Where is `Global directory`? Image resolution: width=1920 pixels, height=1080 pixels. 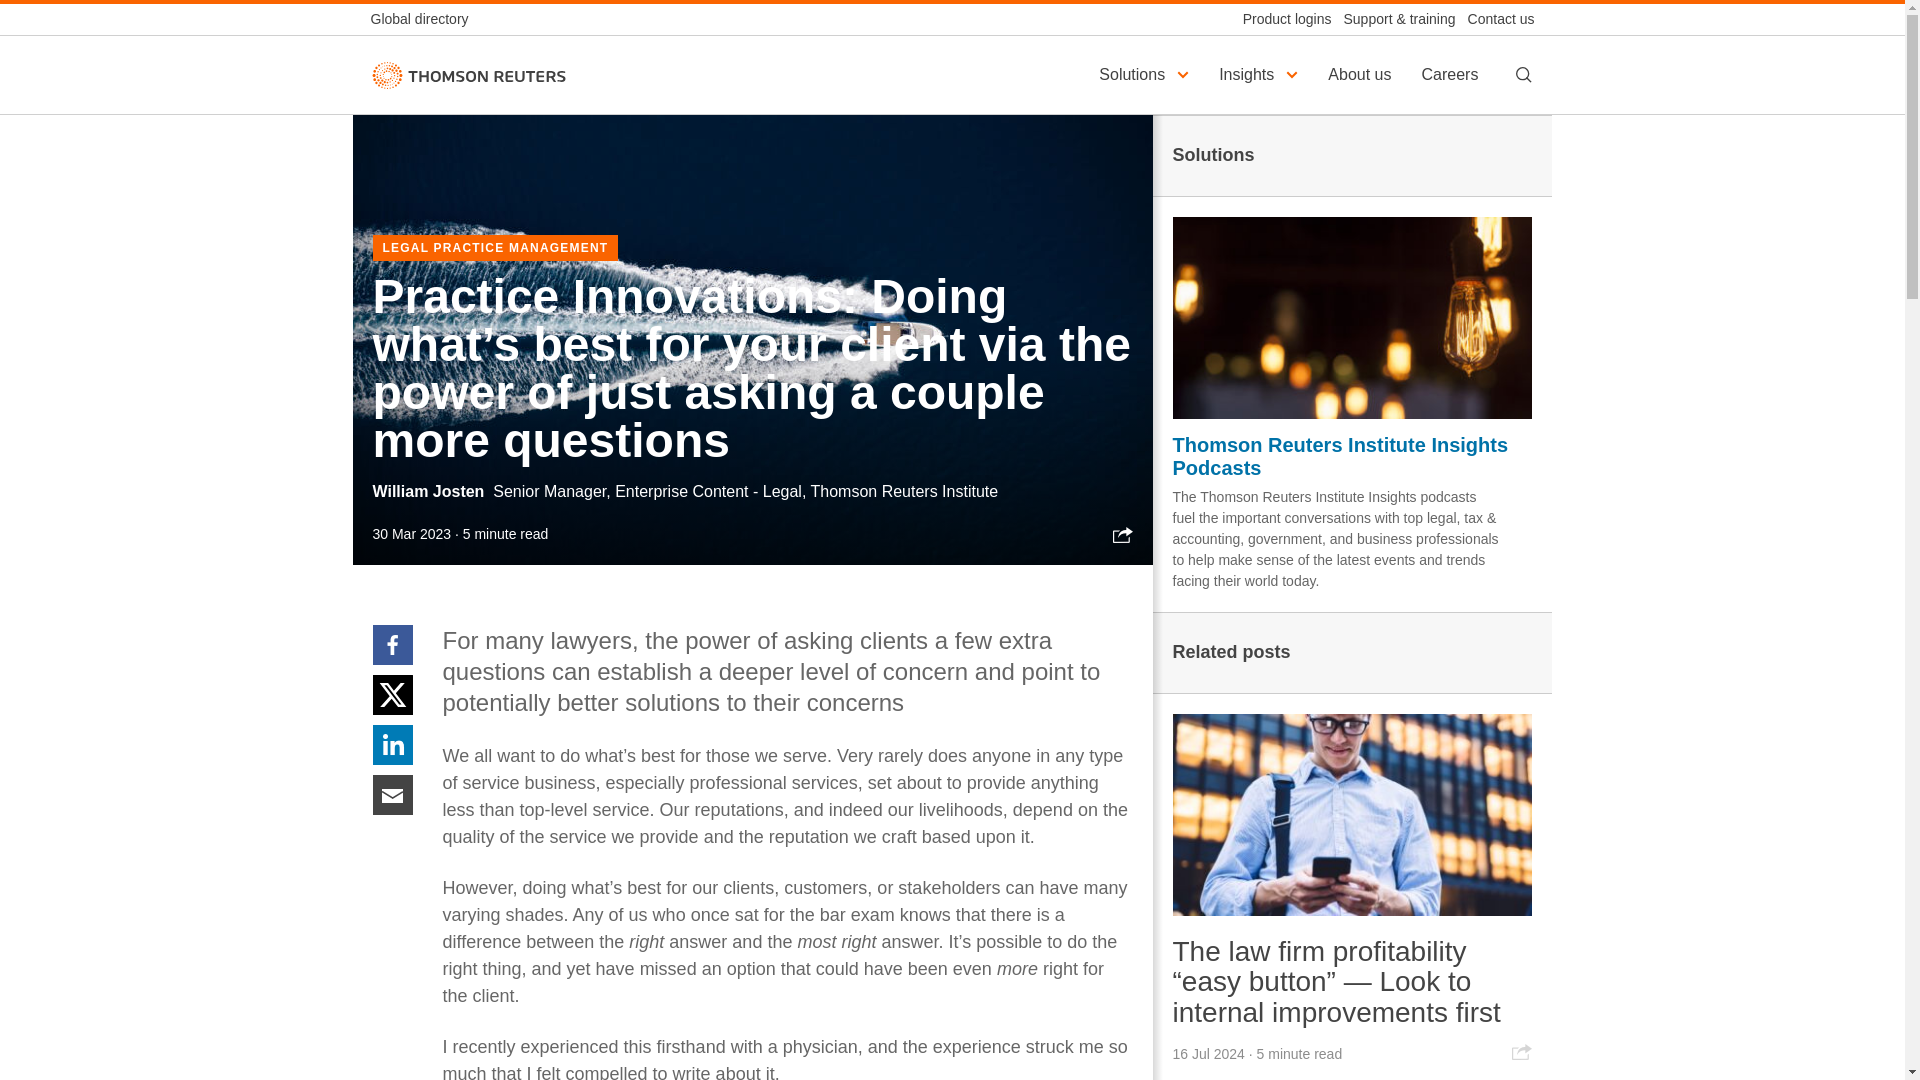 Global directory is located at coordinates (425, 19).